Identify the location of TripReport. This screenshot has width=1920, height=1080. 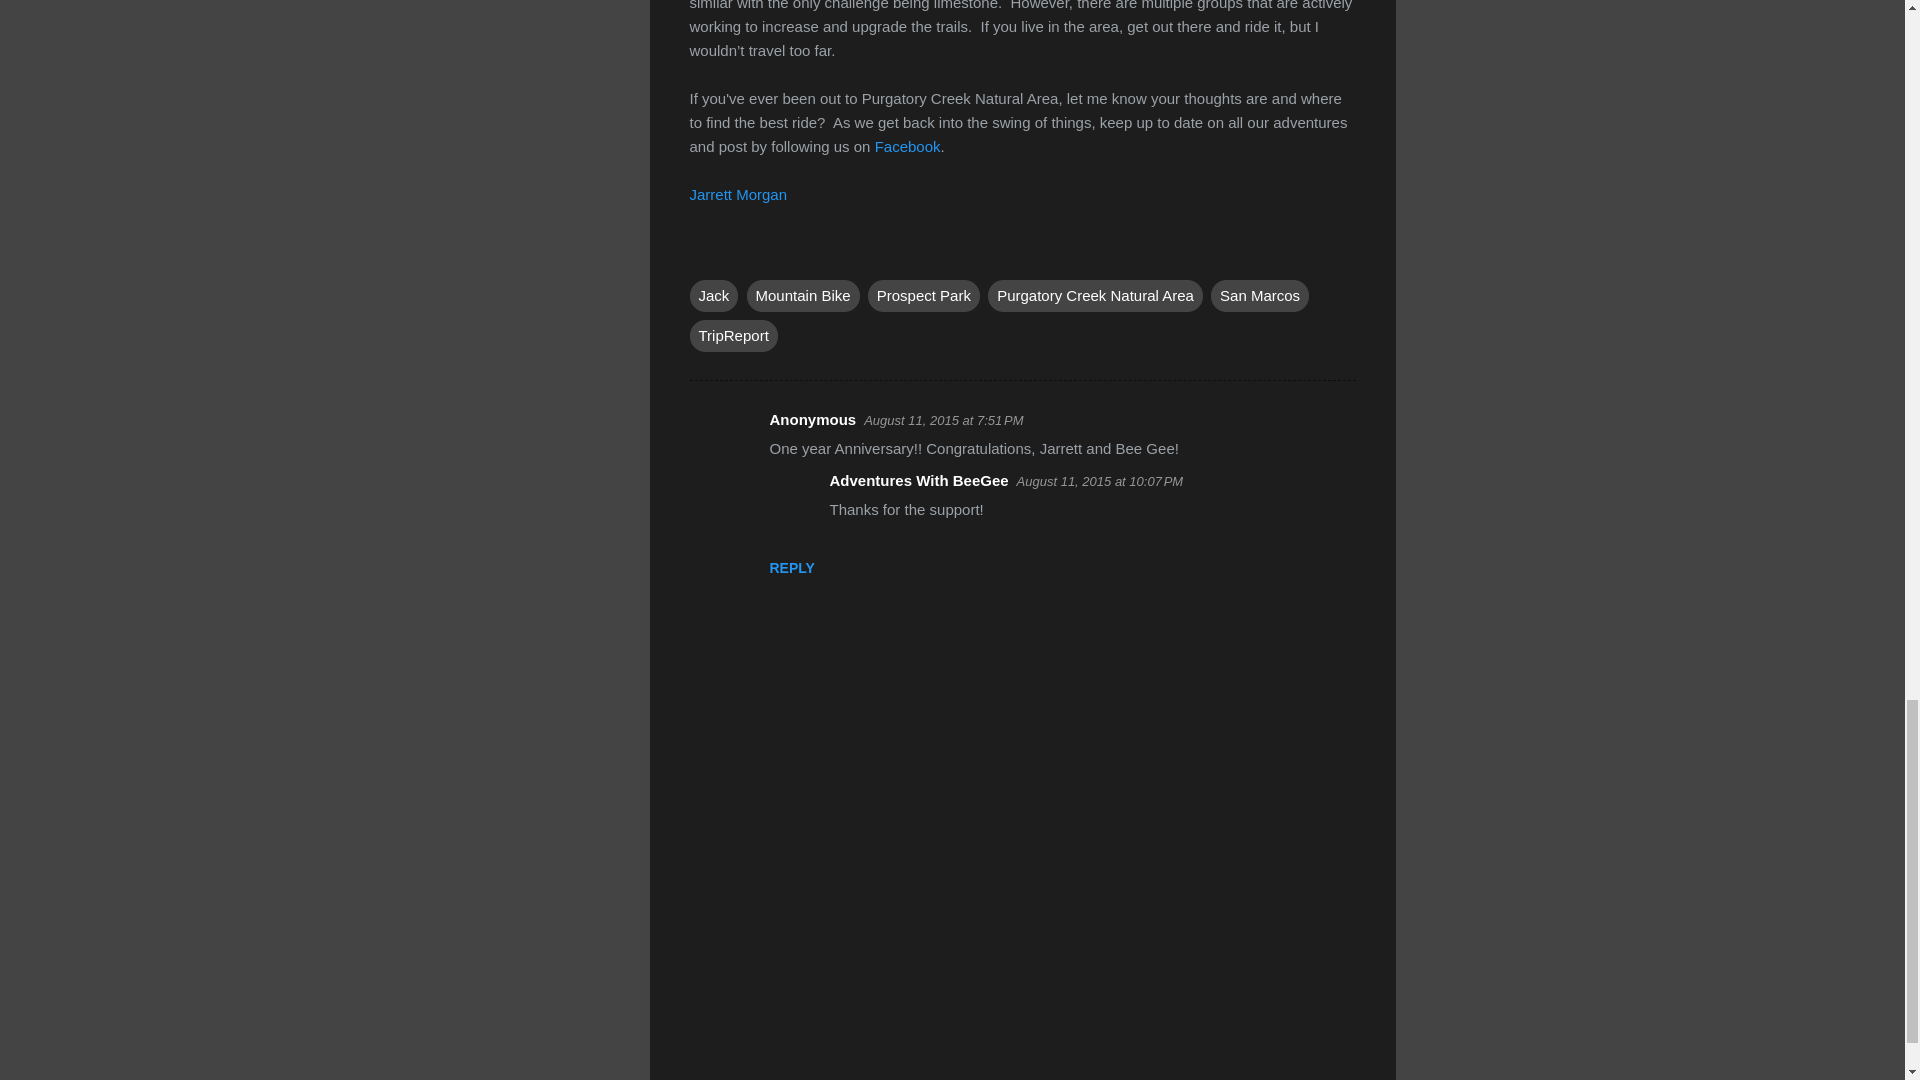
(733, 336).